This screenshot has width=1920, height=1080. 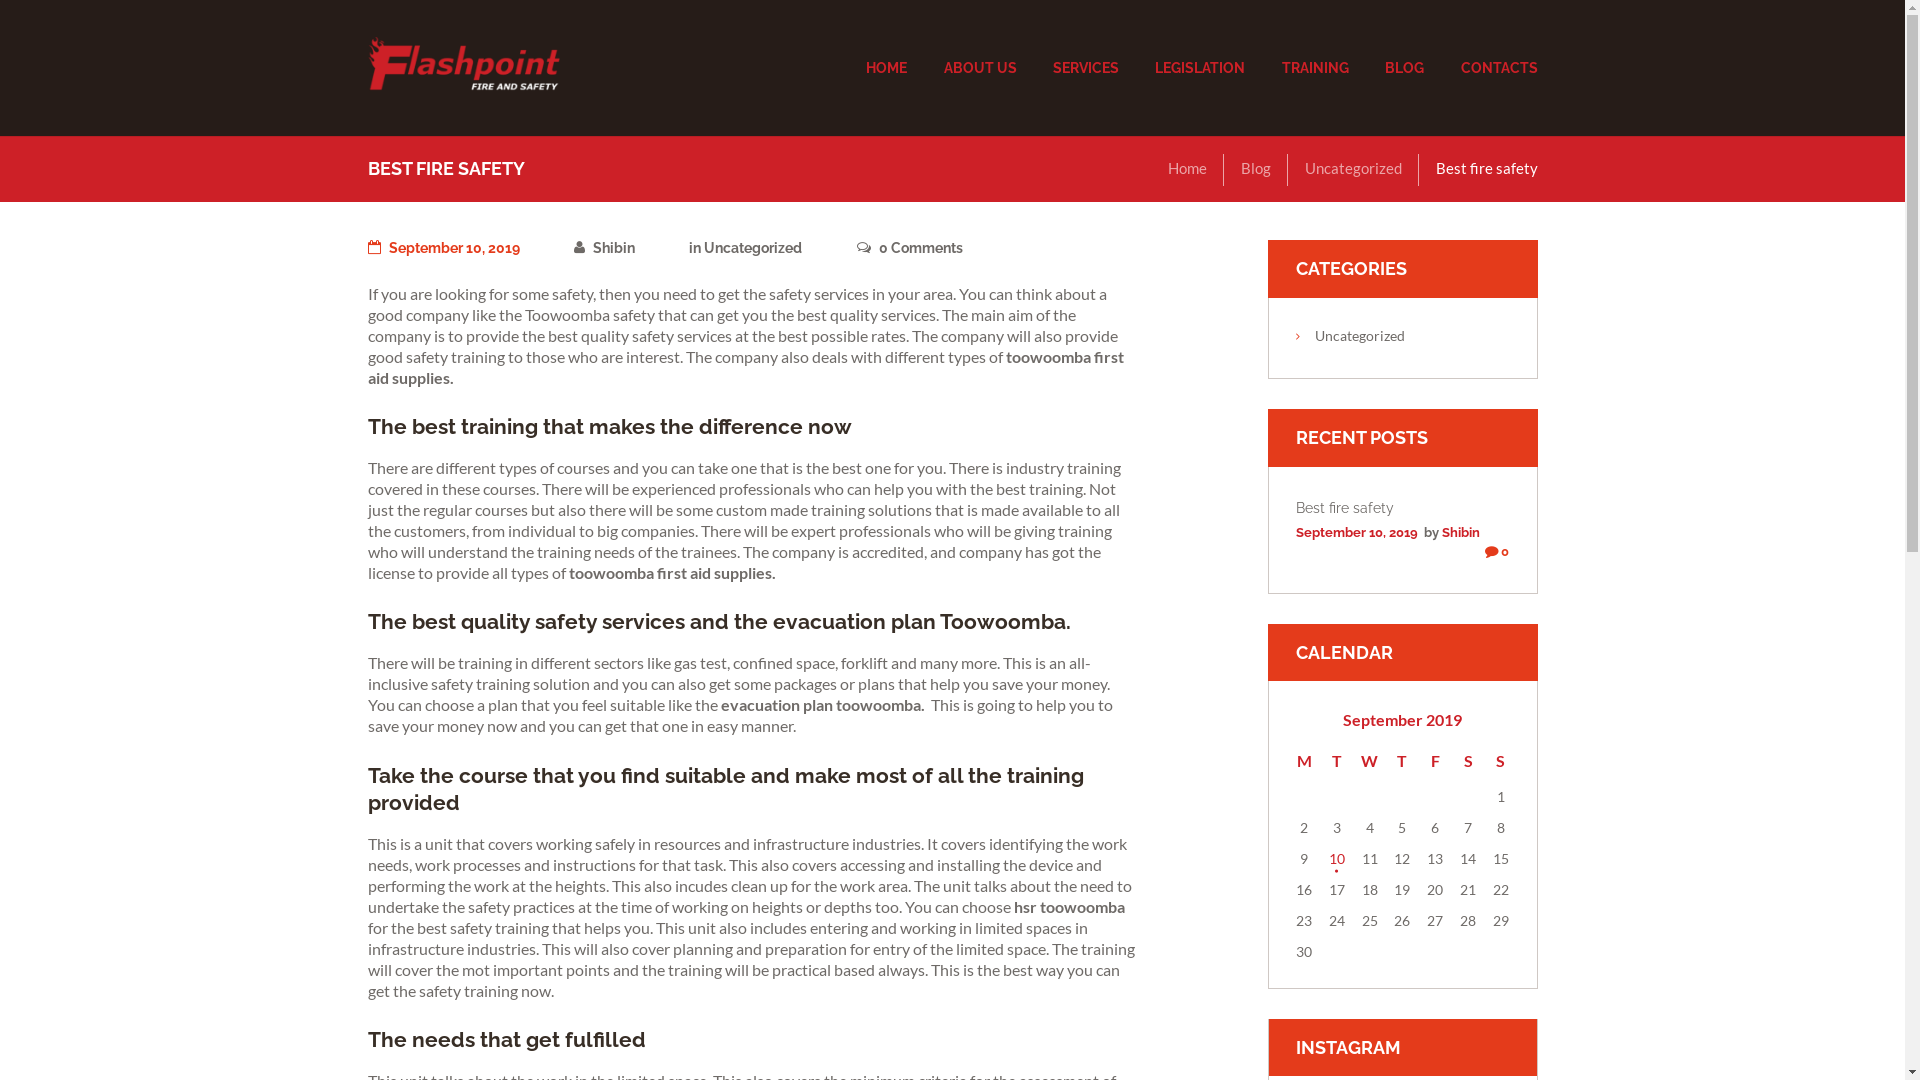 What do you see at coordinates (1402, 720) in the screenshot?
I see `September 2019` at bounding box center [1402, 720].